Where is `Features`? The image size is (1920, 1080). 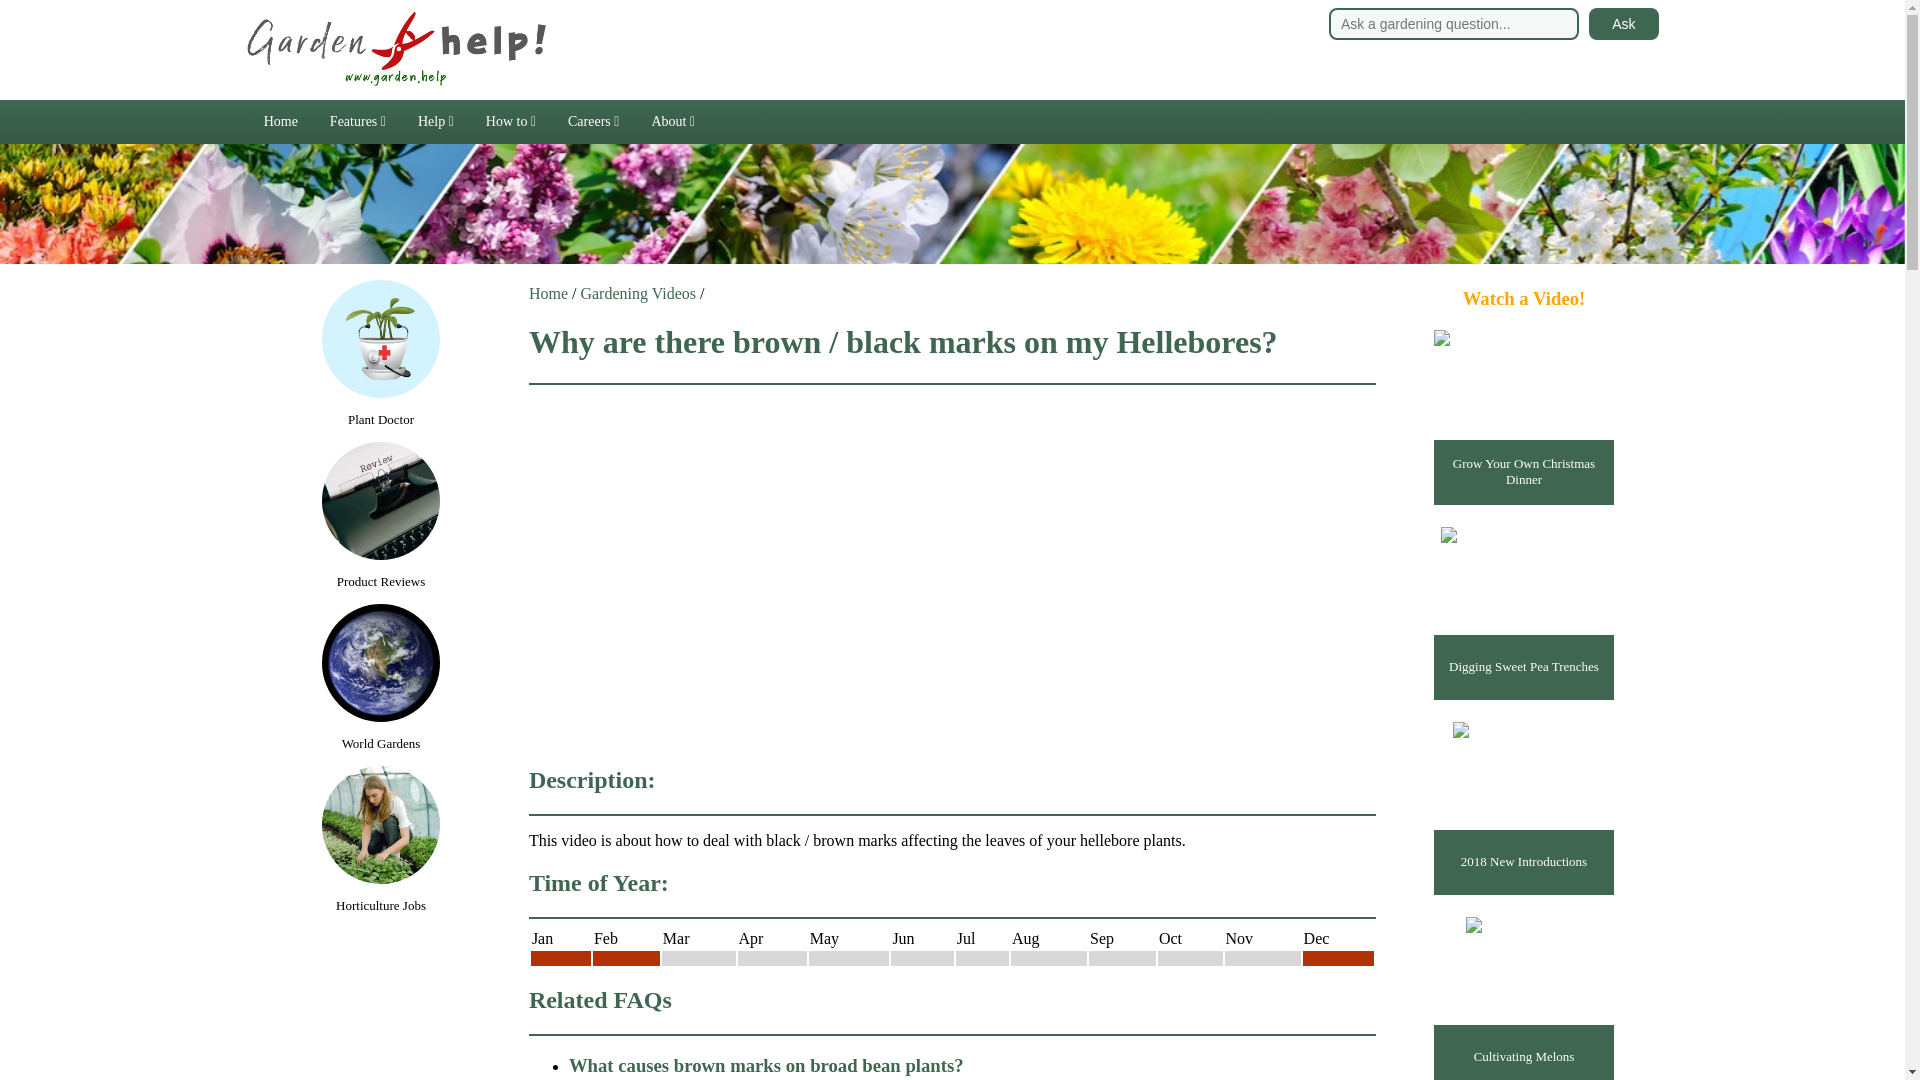 Features is located at coordinates (358, 122).